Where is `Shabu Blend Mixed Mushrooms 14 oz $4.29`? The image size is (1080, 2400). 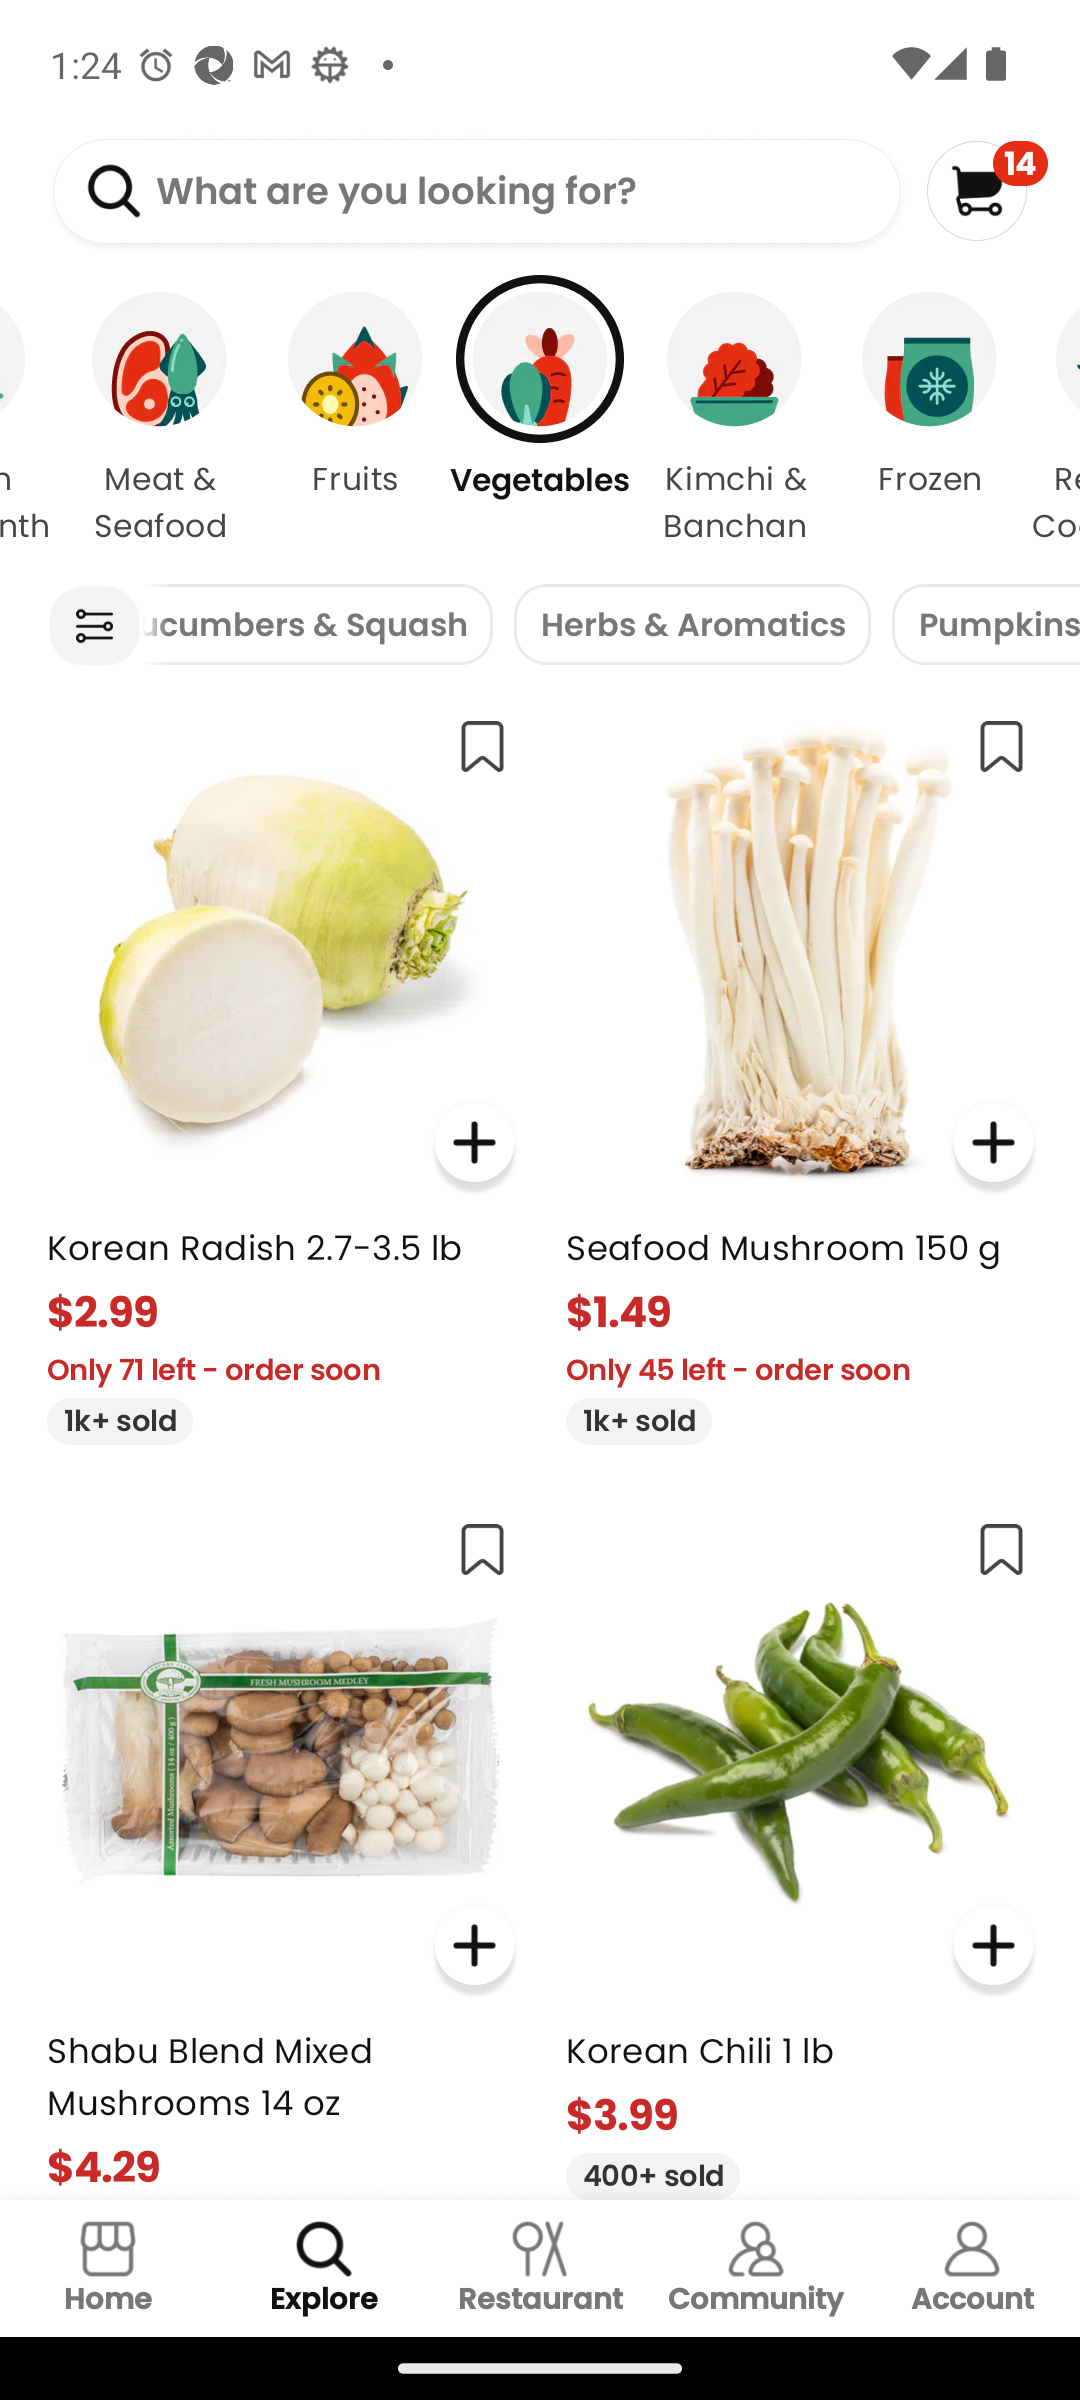 Shabu Blend Mixed Mushrooms 14 oz $4.29 is located at coordinates (280, 1848).